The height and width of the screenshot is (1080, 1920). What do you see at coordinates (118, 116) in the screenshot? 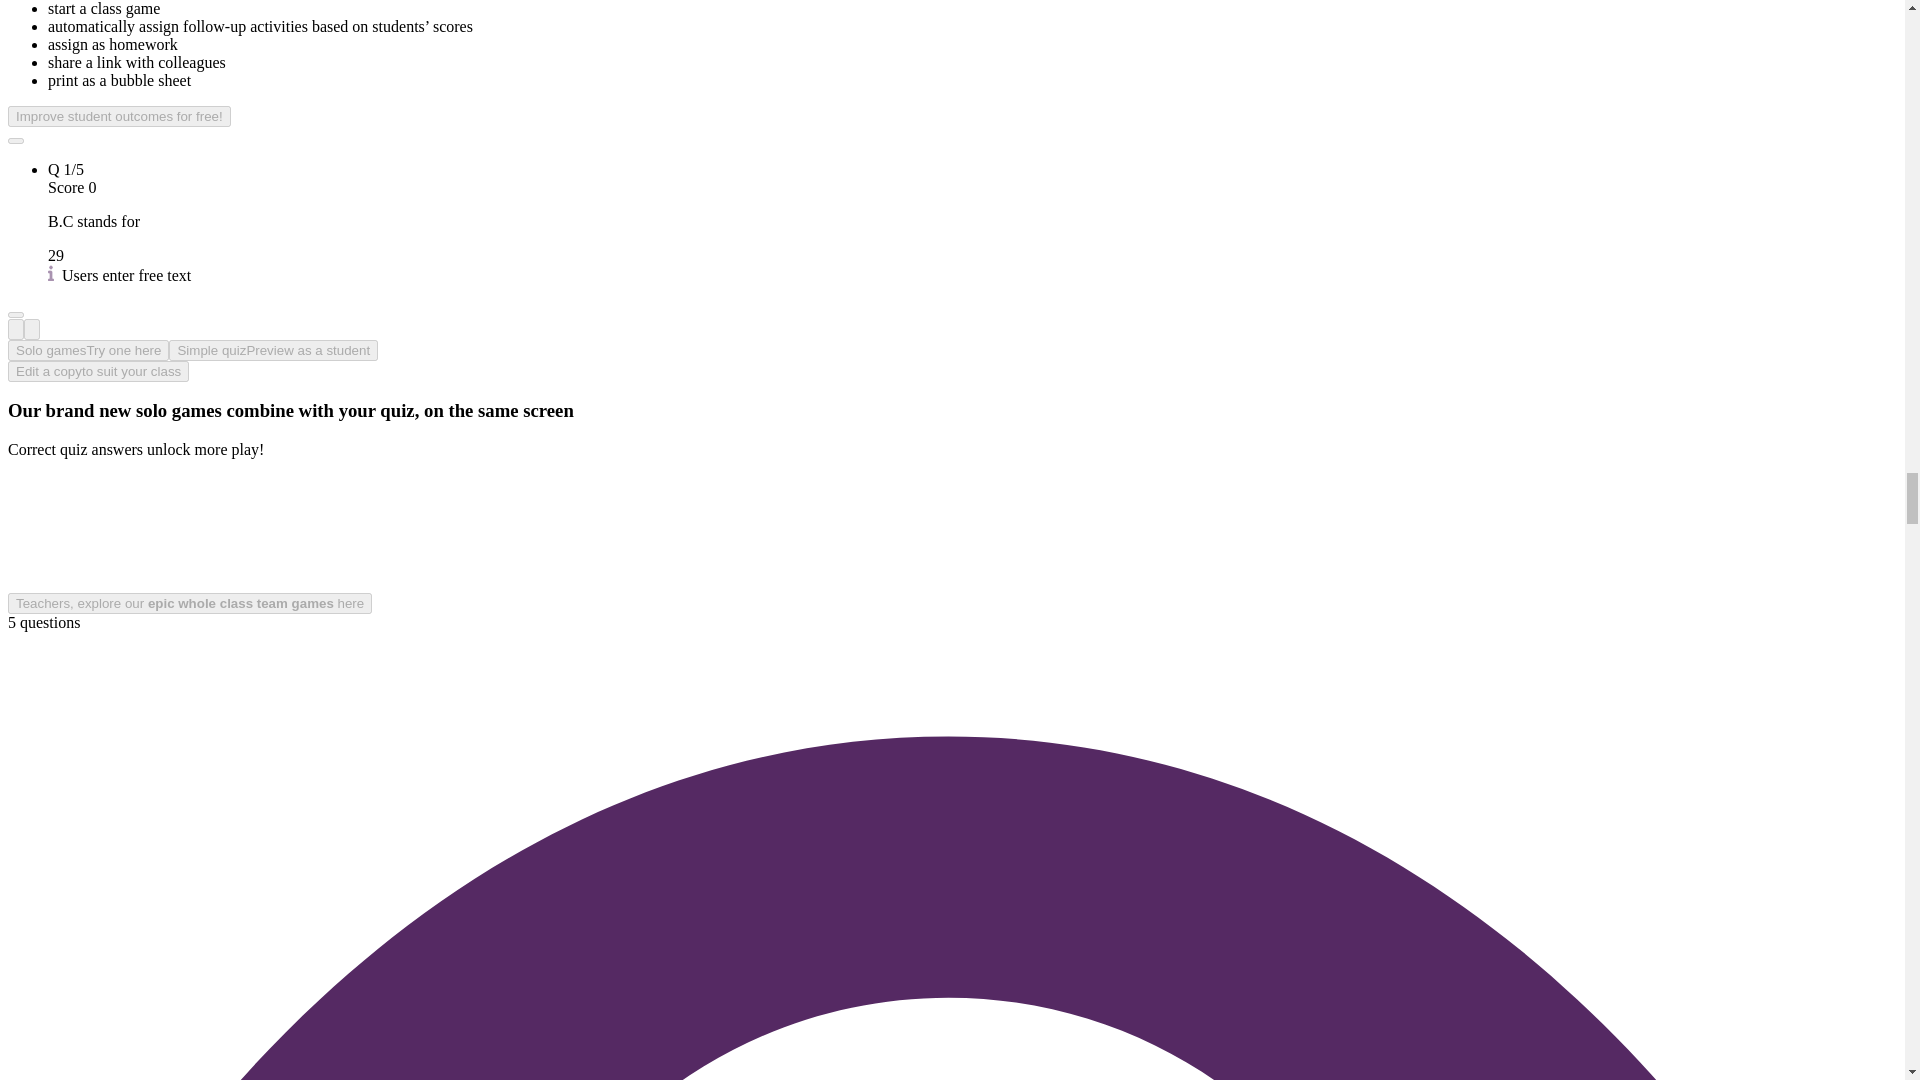
I see `Improve student outcomes for free!` at bounding box center [118, 116].